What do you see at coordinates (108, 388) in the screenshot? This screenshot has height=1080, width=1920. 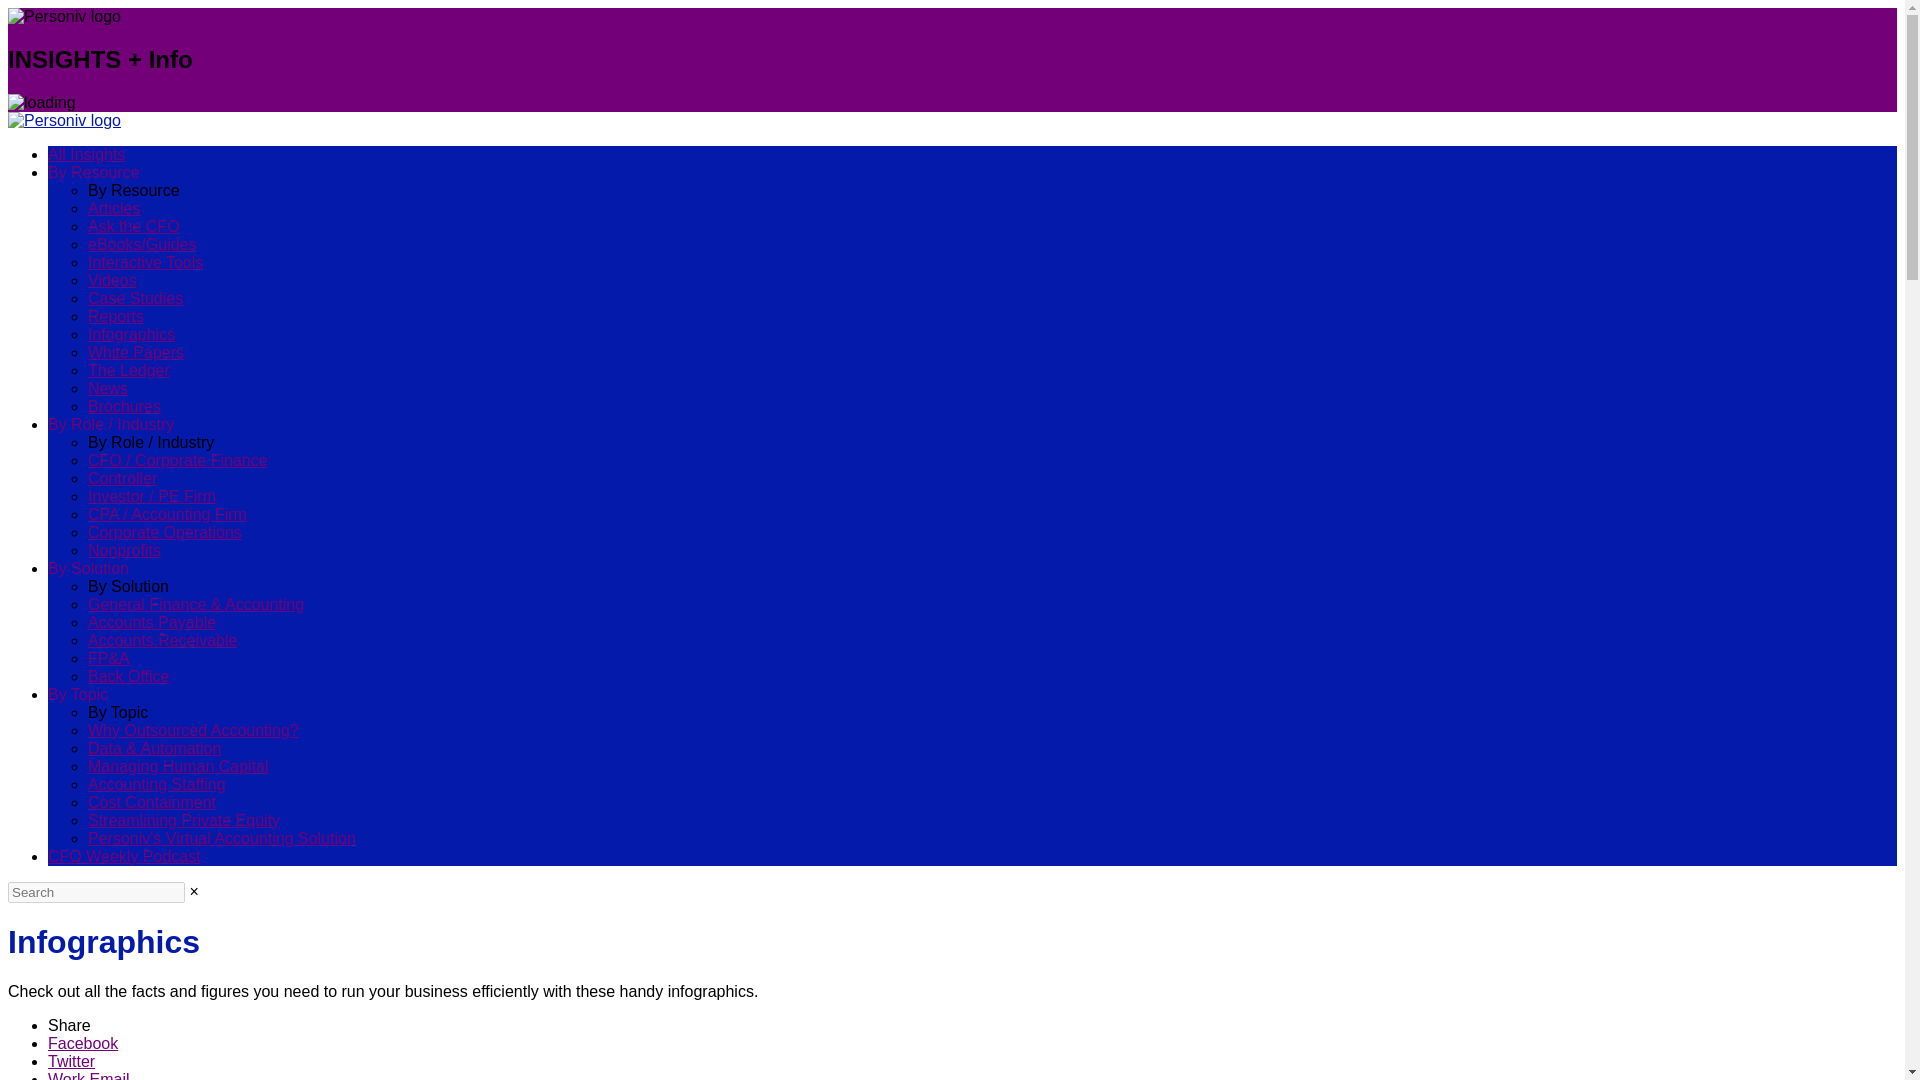 I see `News` at bounding box center [108, 388].